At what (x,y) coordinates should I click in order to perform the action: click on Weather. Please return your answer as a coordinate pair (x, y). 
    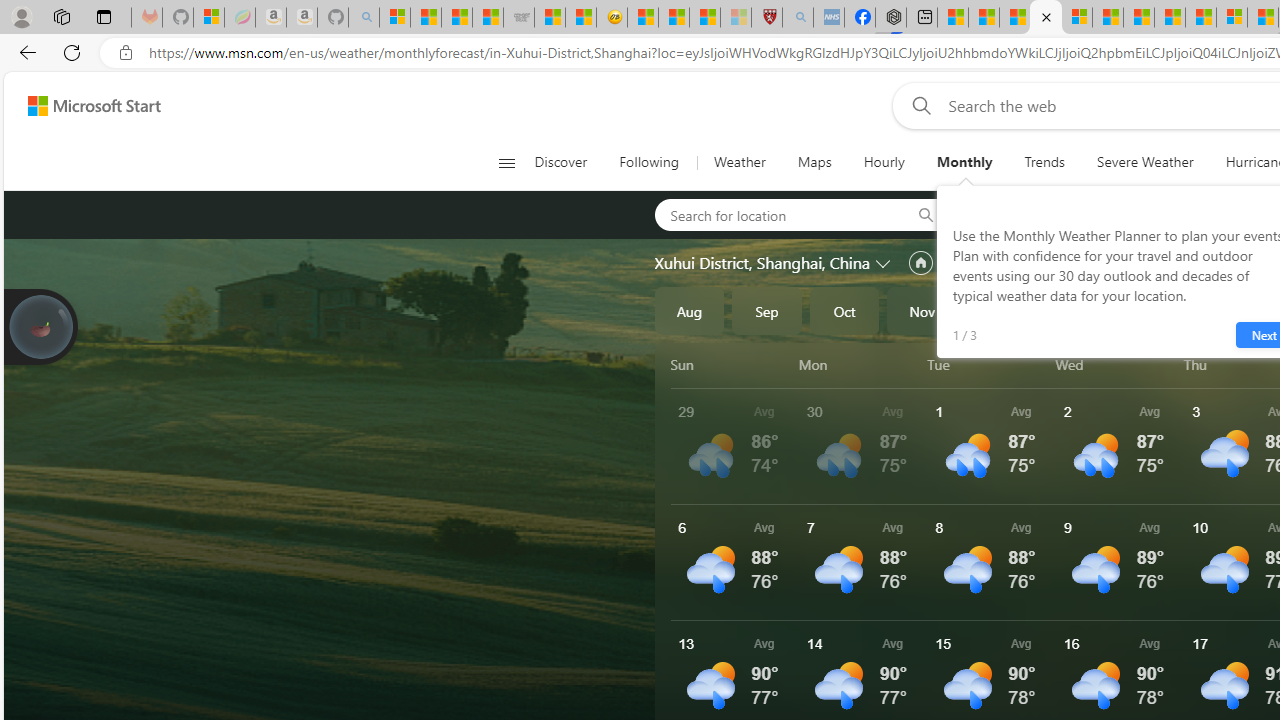
    Looking at the image, I should click on (740, 162).